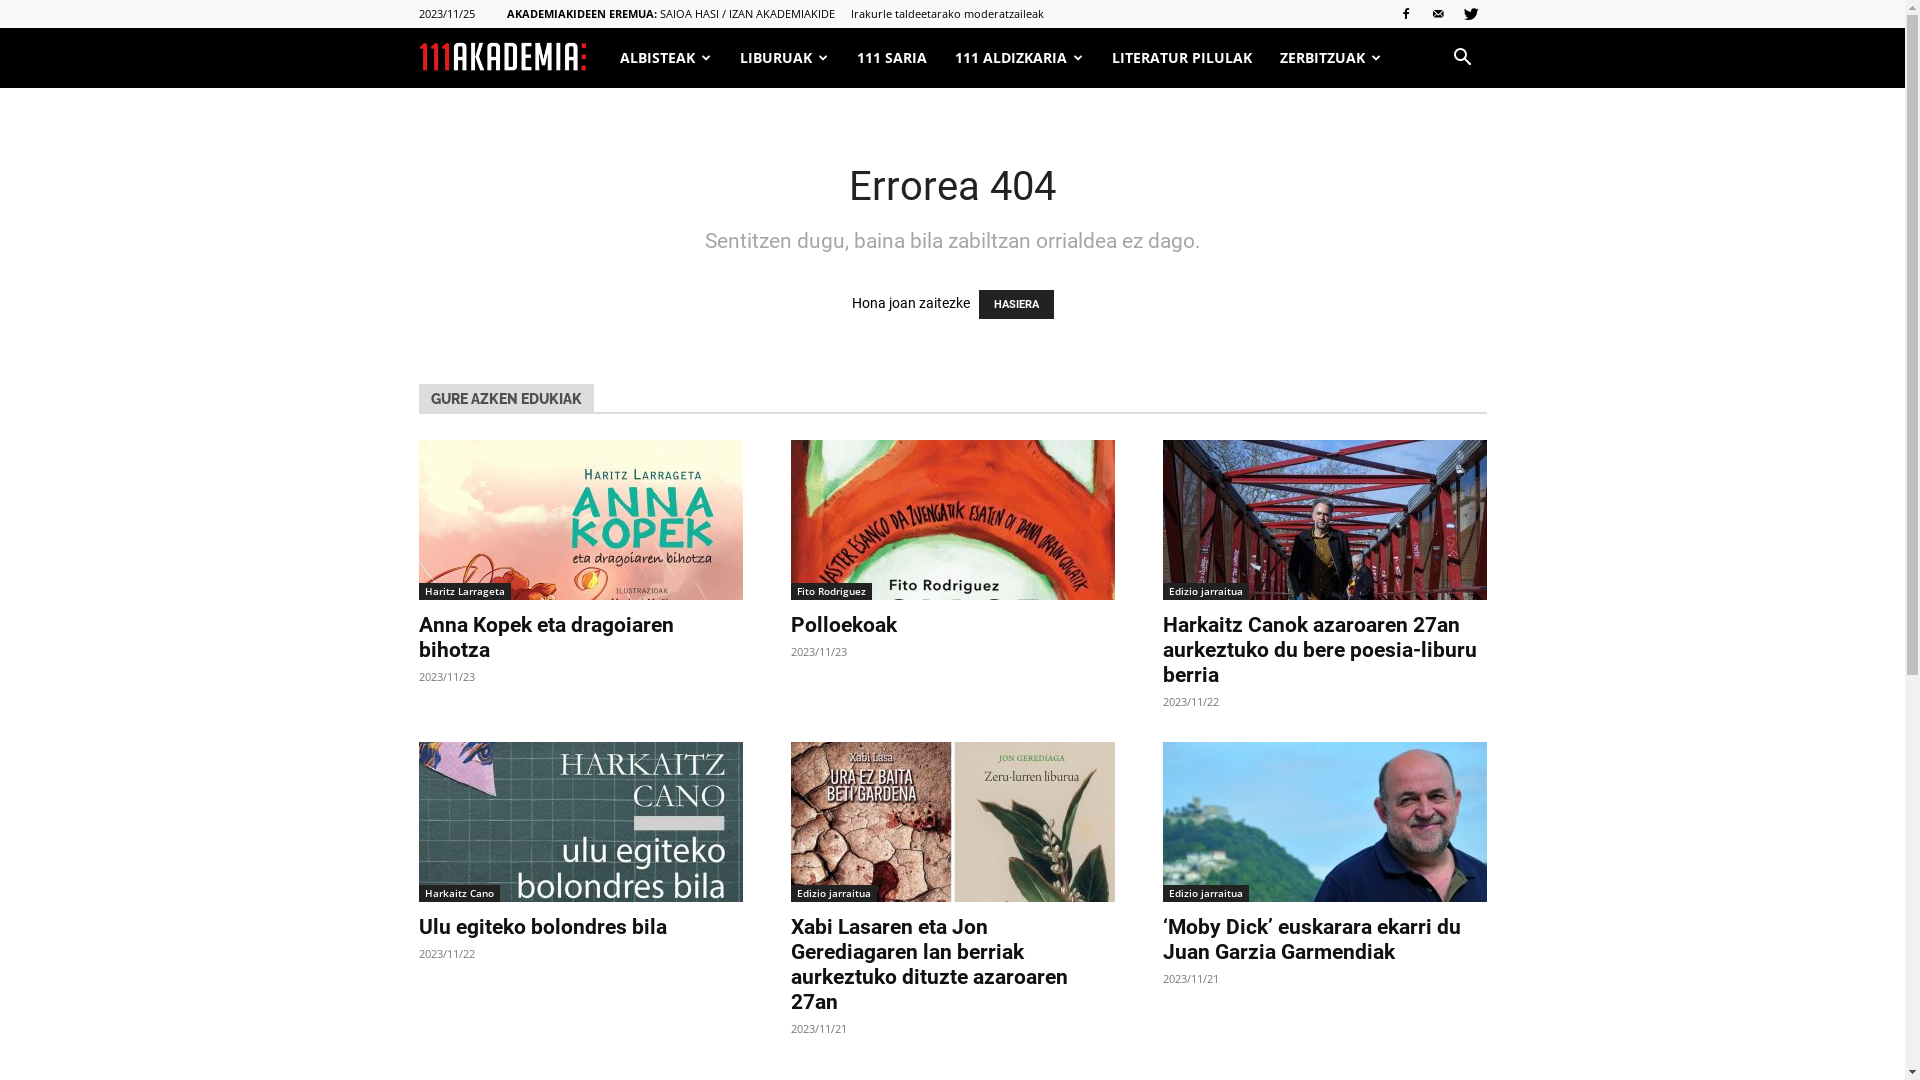  What do you see at coordinates (1205, 592) in the screenshot?
I see `Edizio jarraitua` at bounding box center [1205, 592].